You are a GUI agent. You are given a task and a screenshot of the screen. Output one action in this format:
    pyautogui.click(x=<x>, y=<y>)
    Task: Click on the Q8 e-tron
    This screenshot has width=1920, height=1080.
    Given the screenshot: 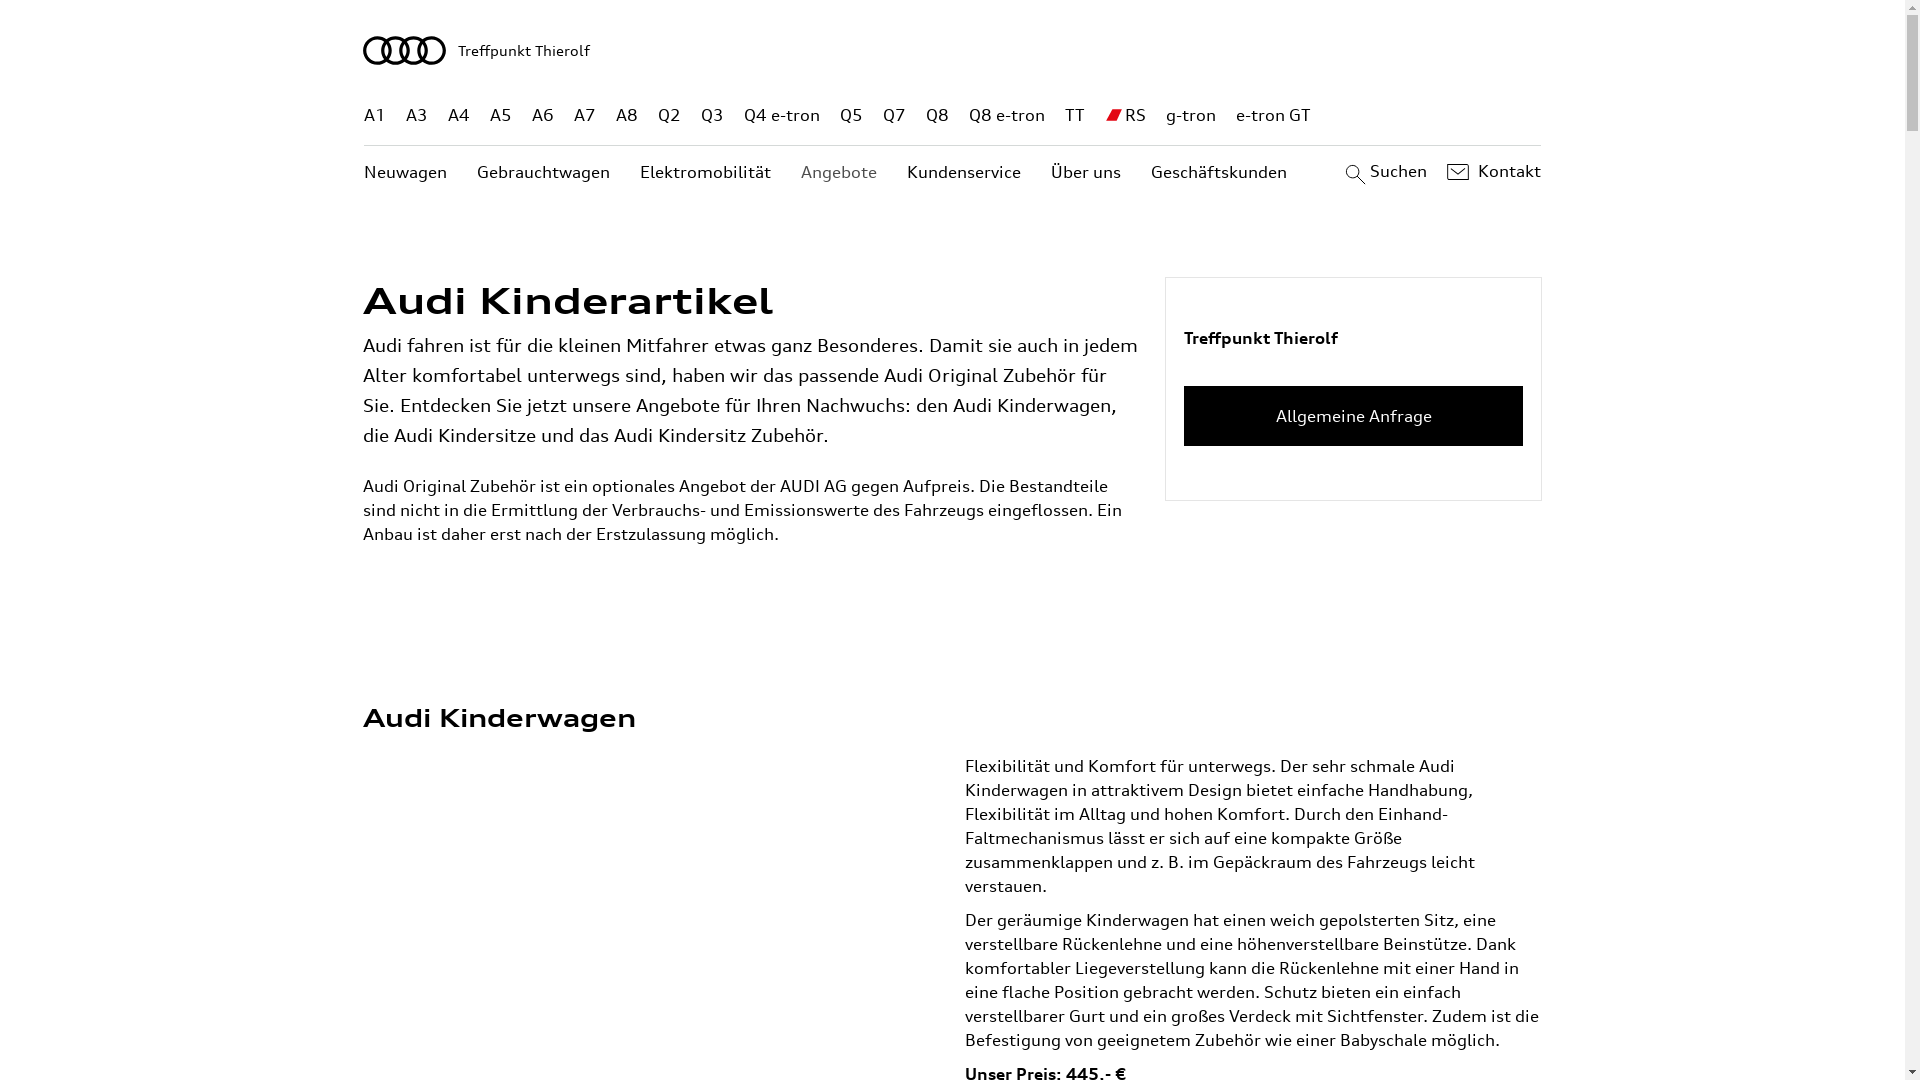 What is the action you would take?
    pyautogui.click(x=1006, y=116)
    